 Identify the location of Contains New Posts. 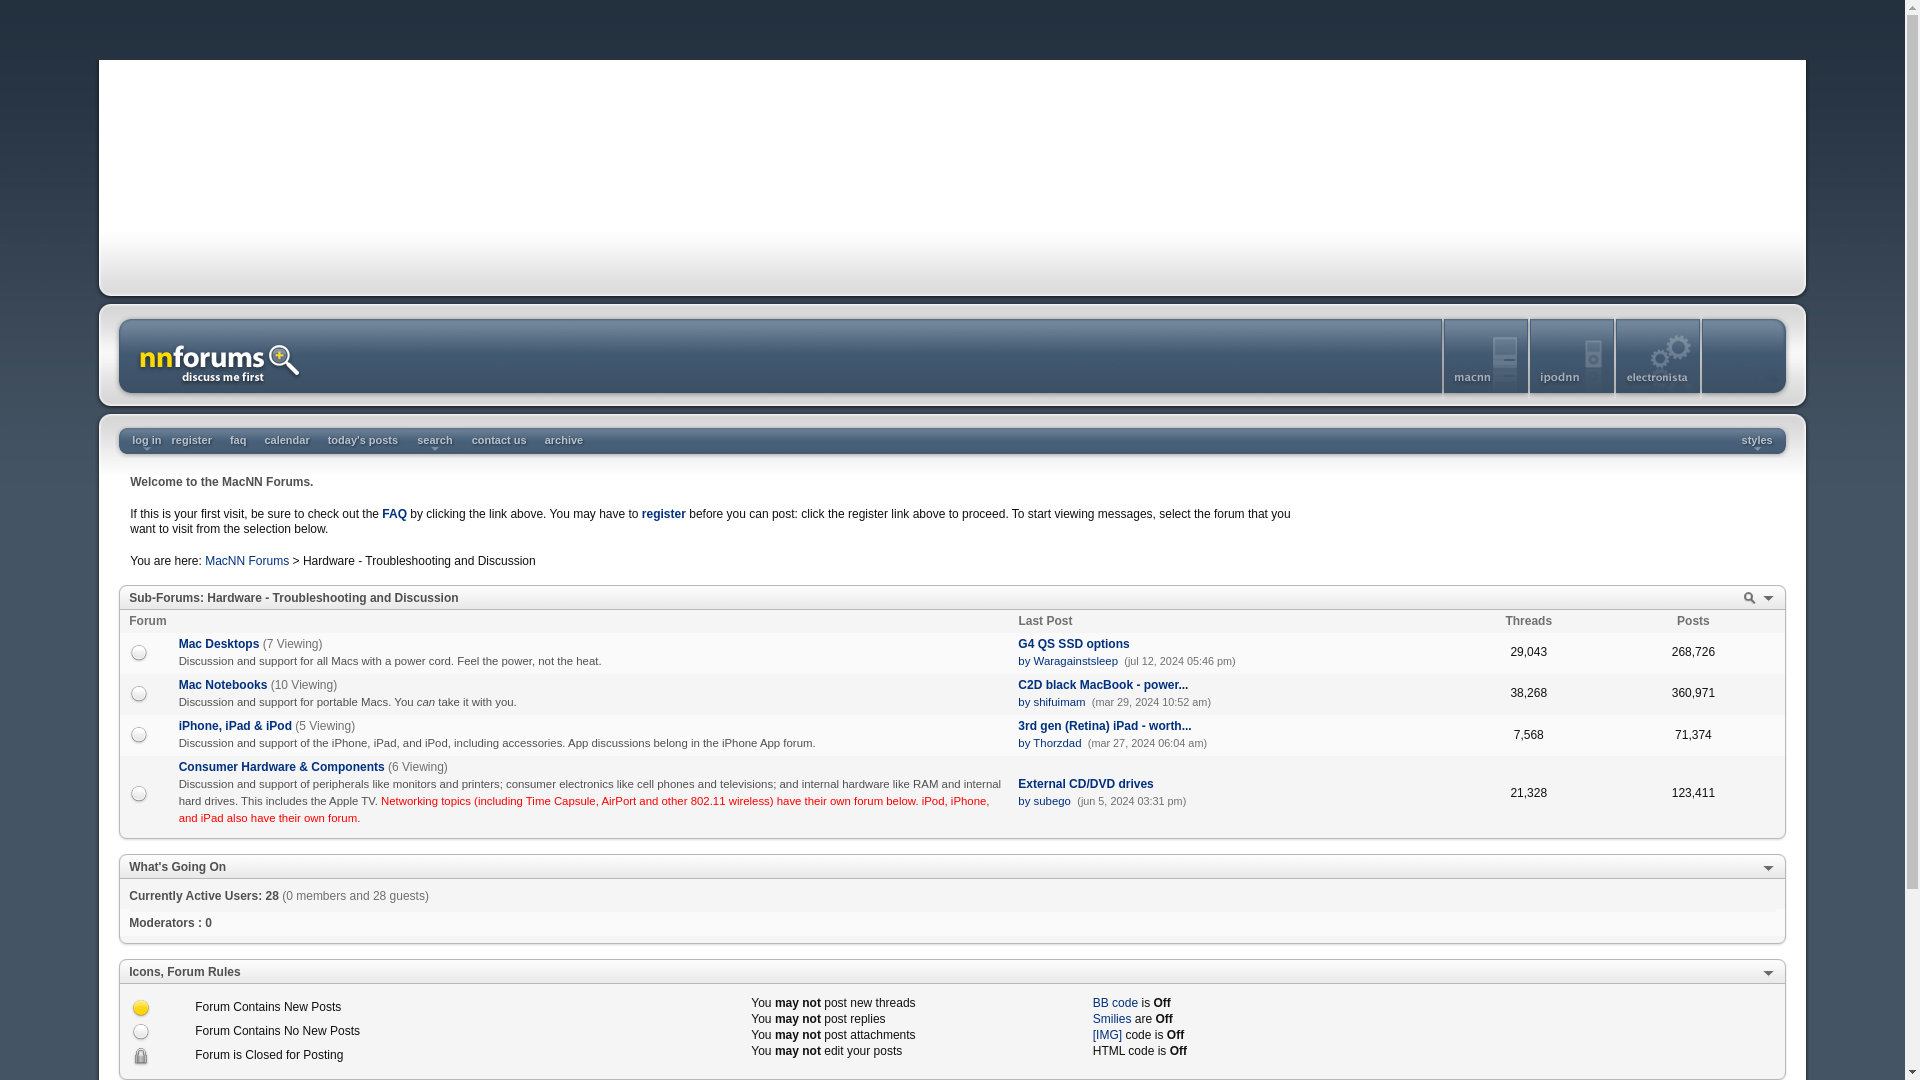
(140, 1008).